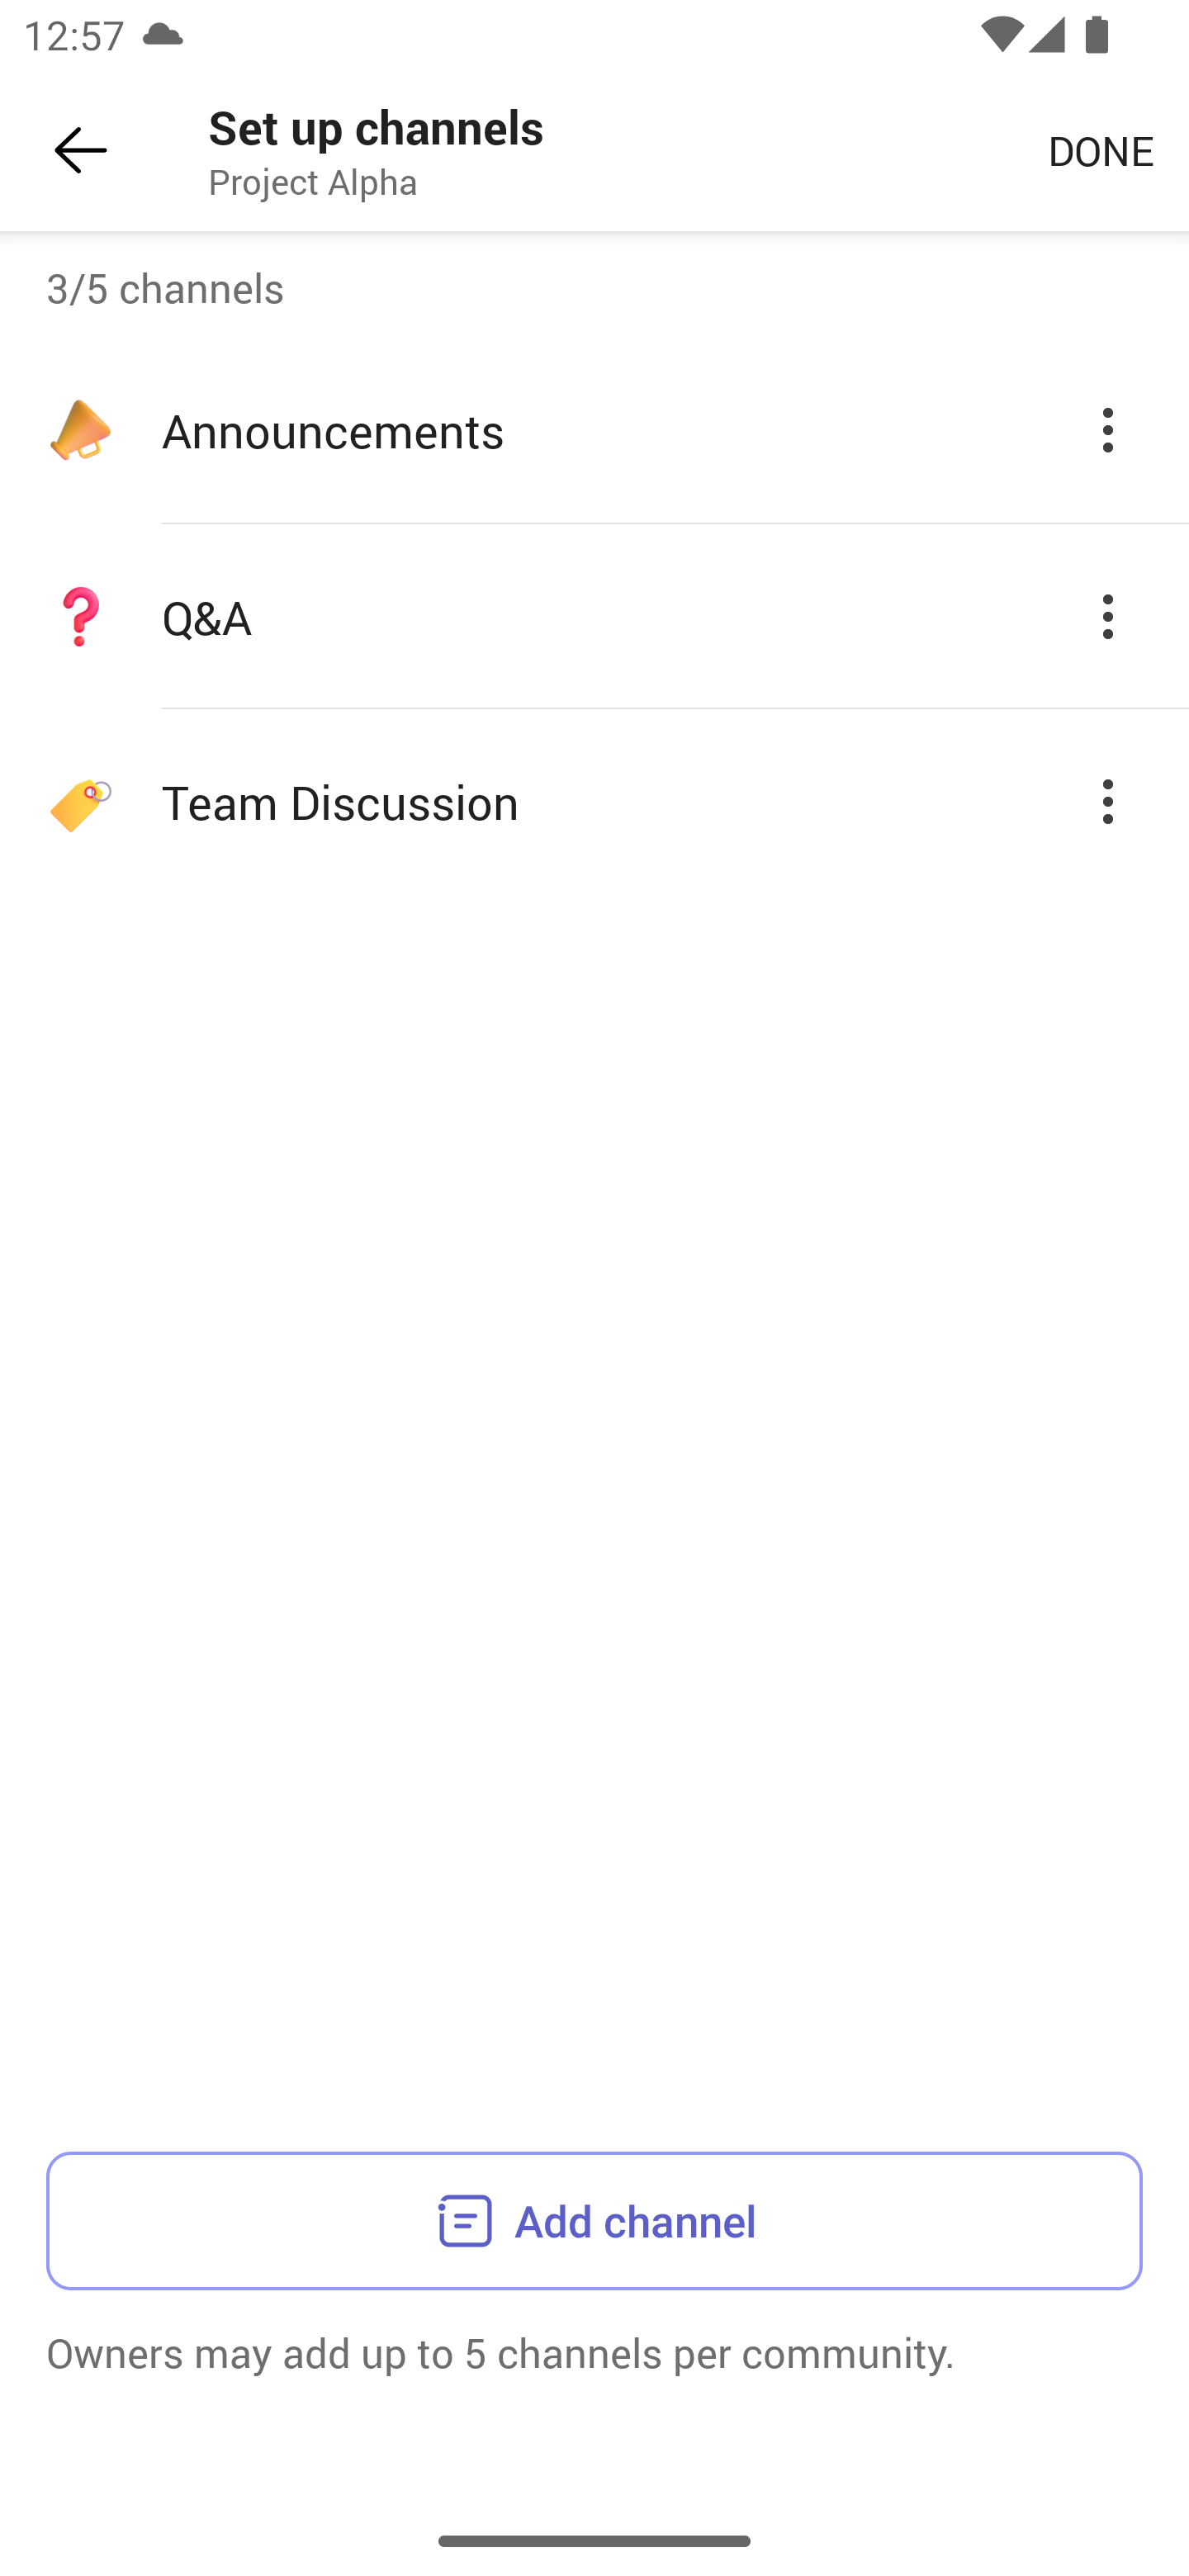  I want to click on Channel options for Q&A, so click(1108, 617).